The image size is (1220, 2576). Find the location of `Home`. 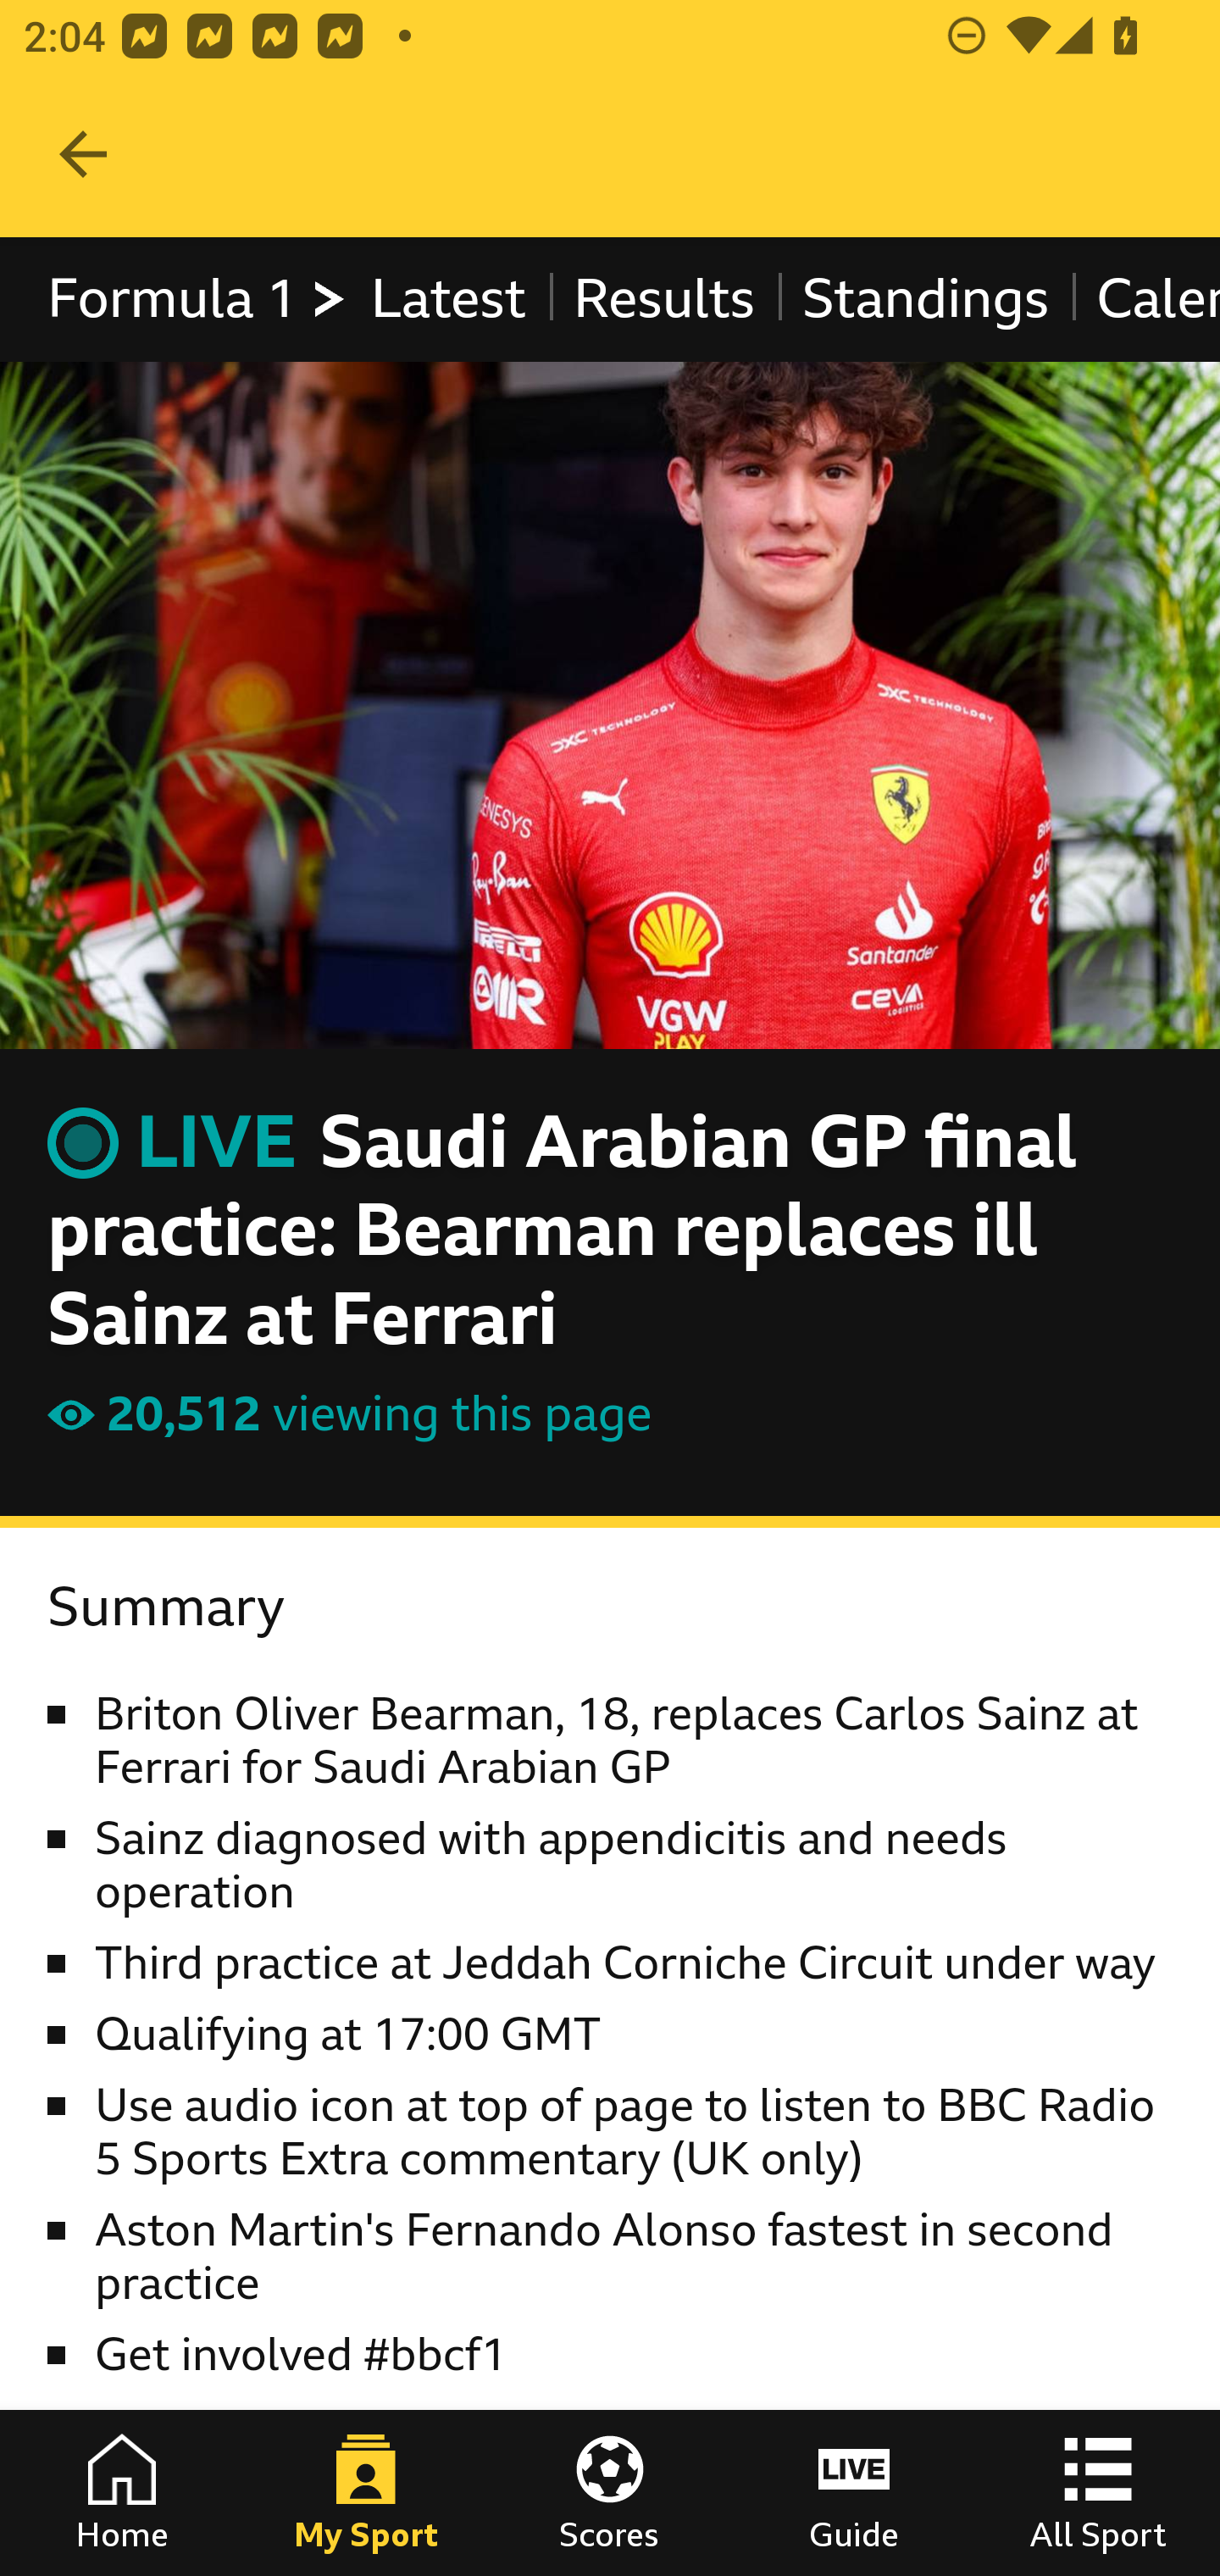

Home is located at coordinates (122, 2493).